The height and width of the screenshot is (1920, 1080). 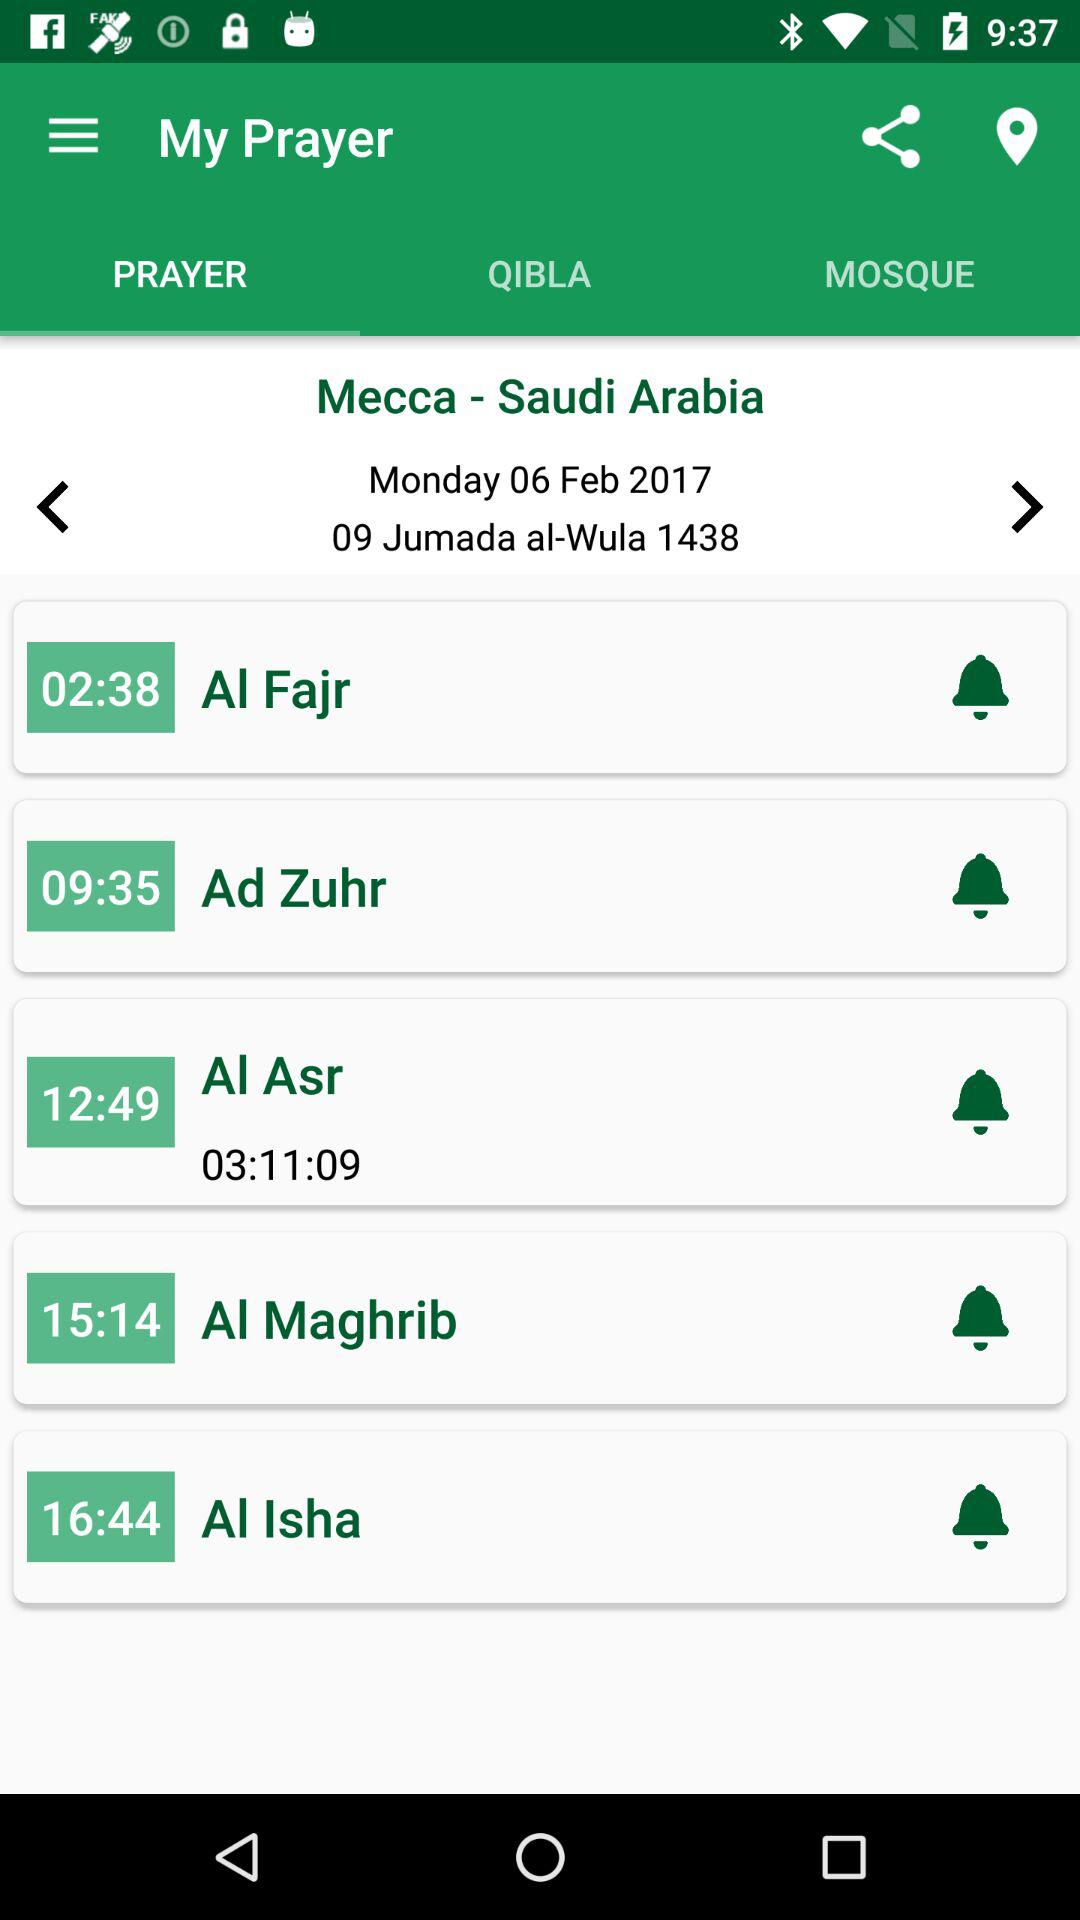 I want to click on flip until the 12:49, so click(x=100, y=1102).